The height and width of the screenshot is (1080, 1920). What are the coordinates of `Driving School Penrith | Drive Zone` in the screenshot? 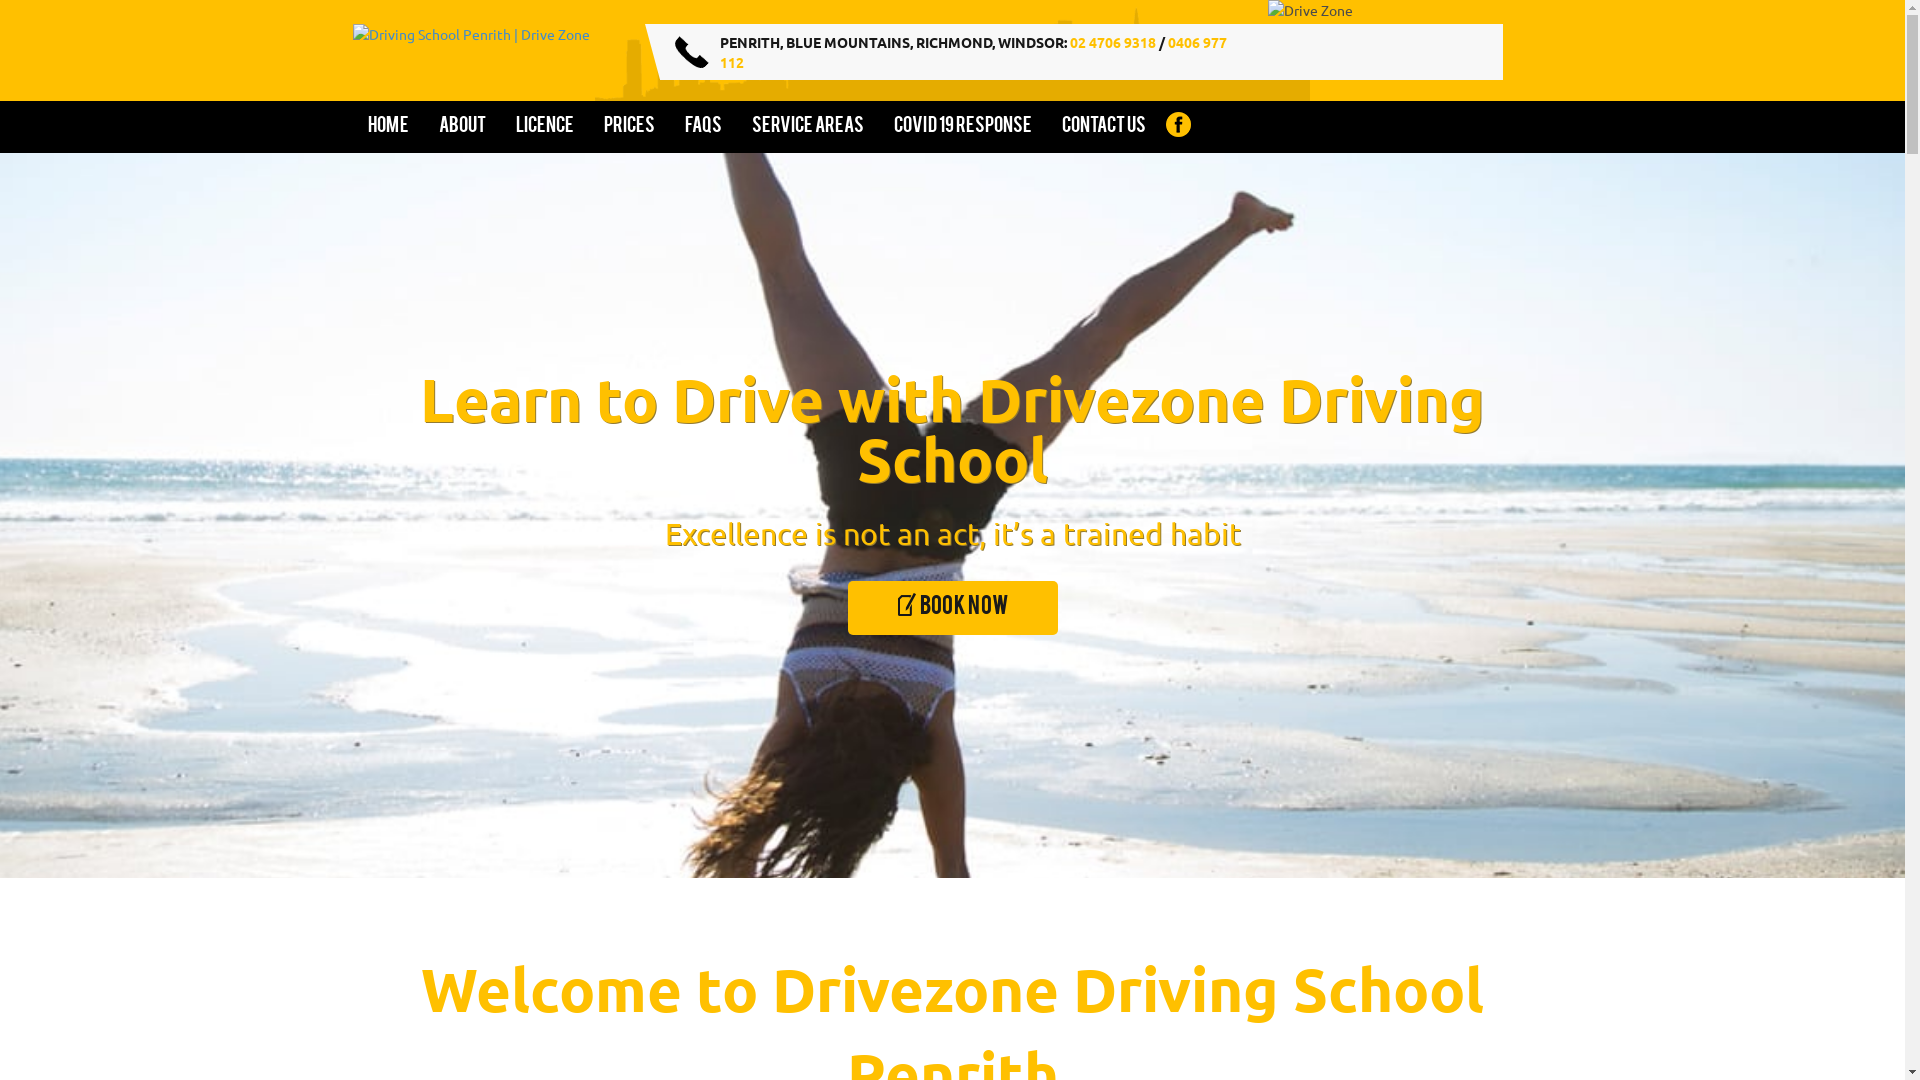 It's located at (491, 53).